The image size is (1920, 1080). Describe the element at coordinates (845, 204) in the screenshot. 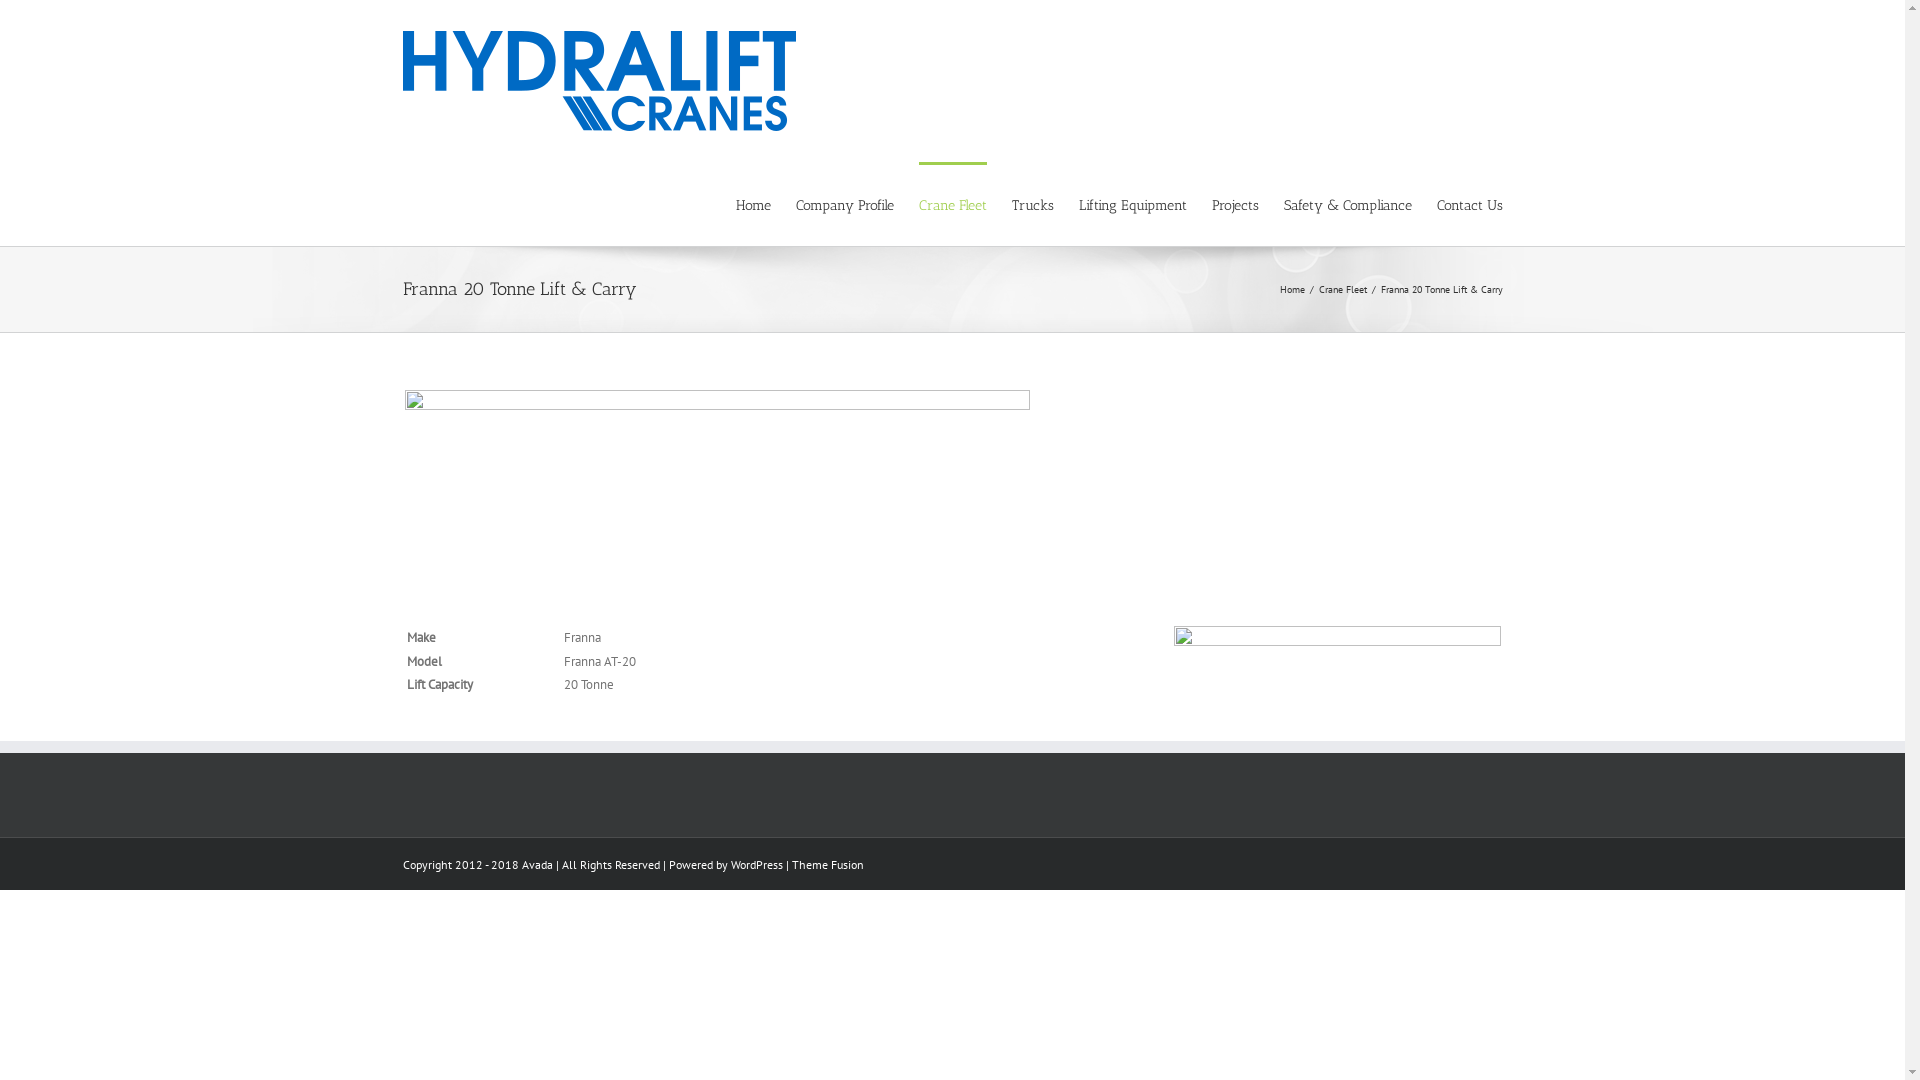

I see `Company Profile` at that location.